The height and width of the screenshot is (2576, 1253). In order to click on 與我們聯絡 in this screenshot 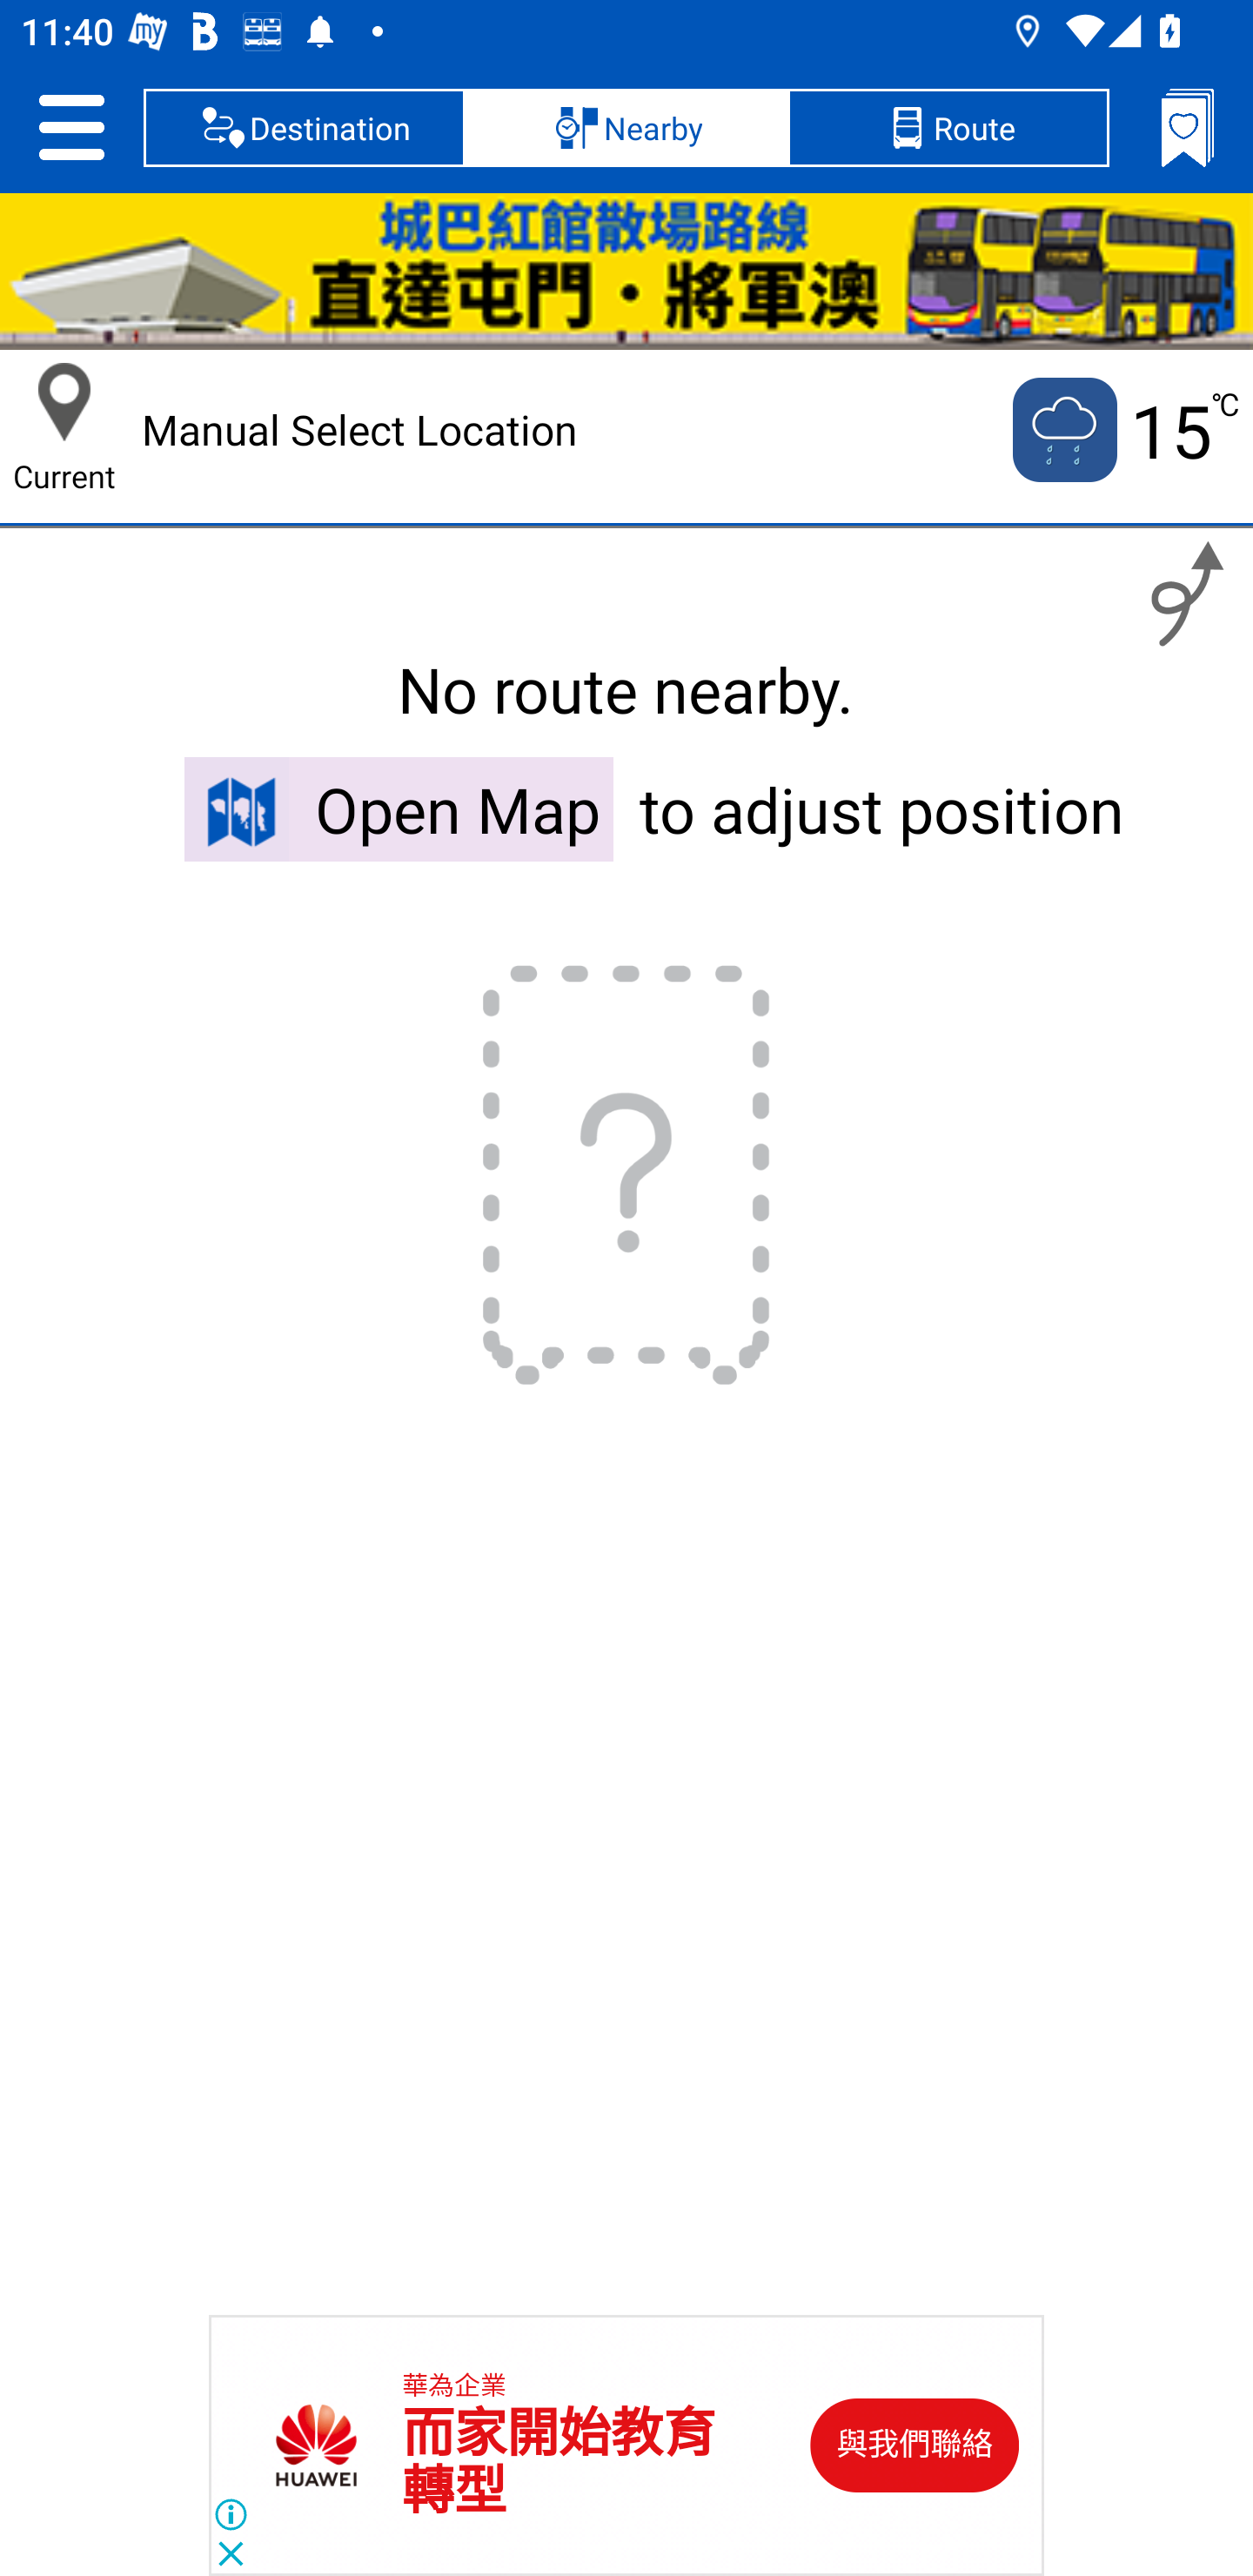, I will do `click(915, 2445)`.